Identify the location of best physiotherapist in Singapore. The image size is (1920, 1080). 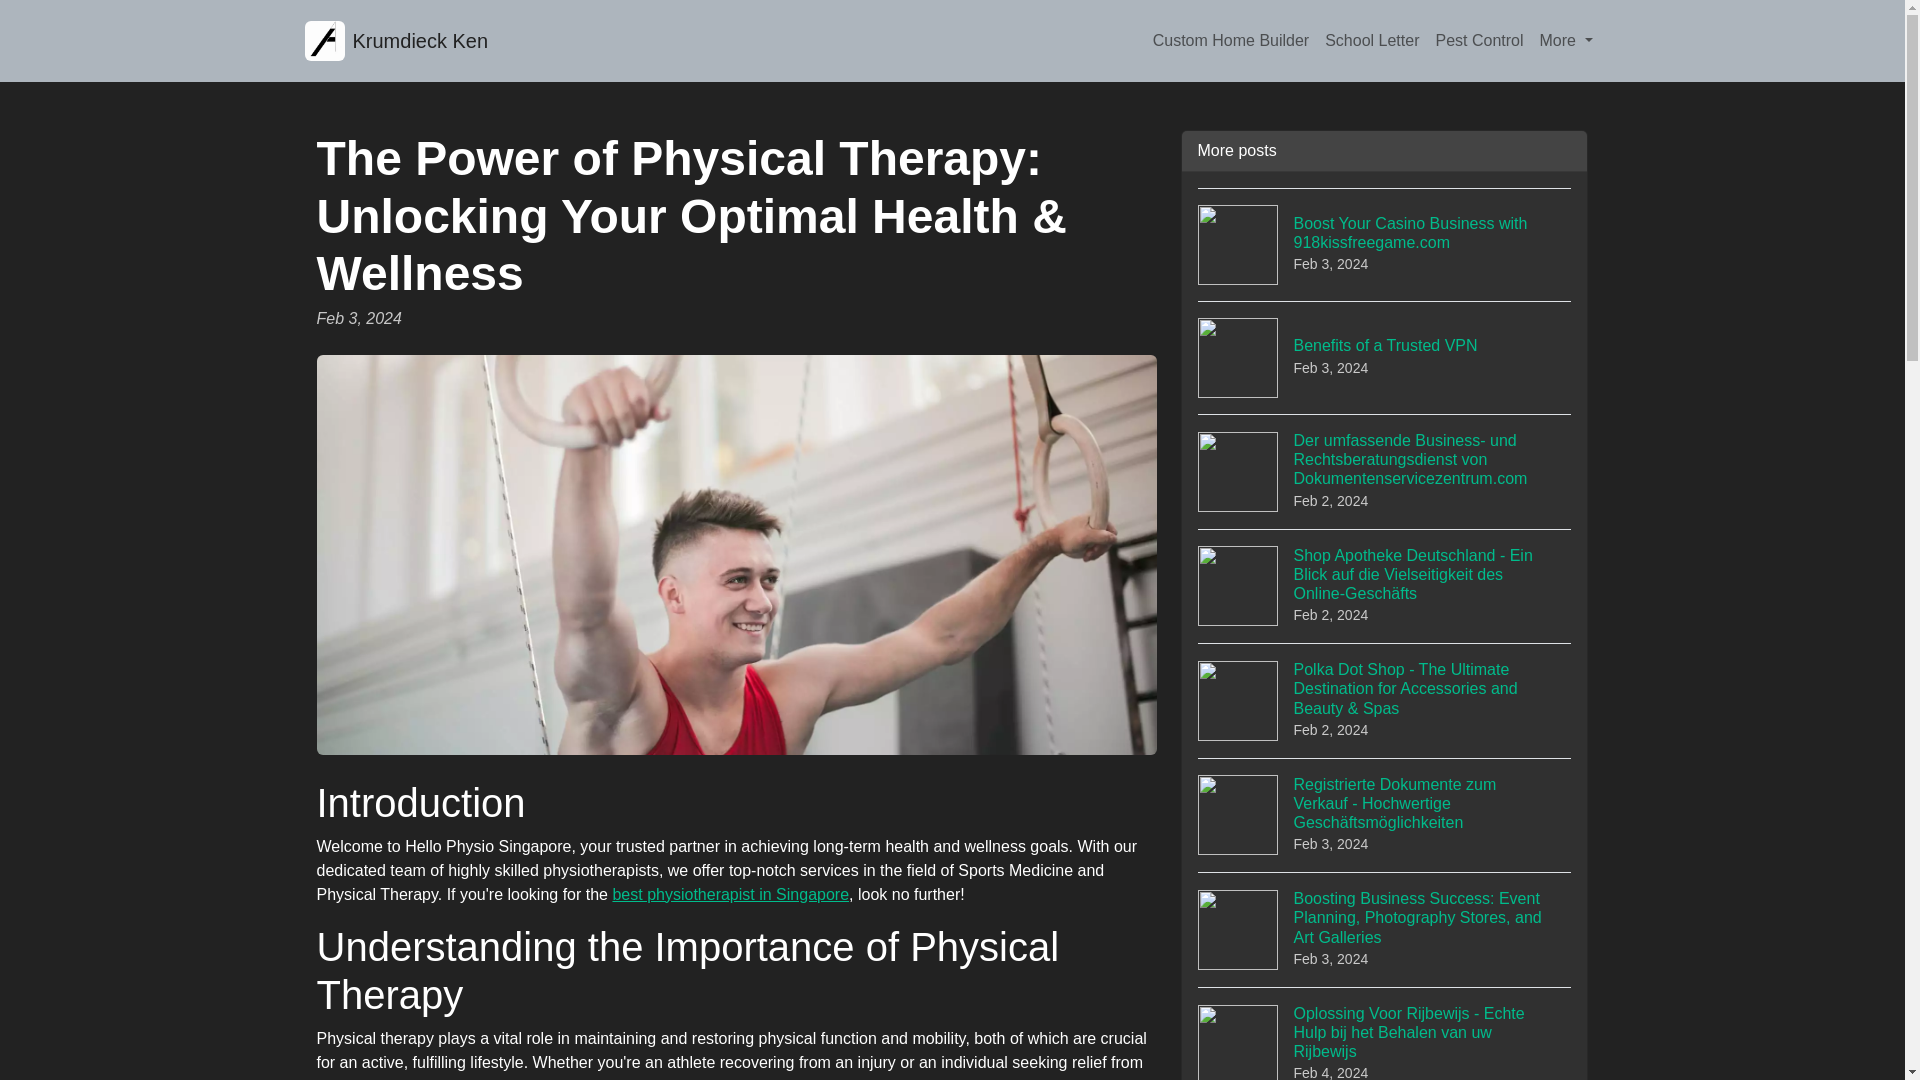
(730, 894).